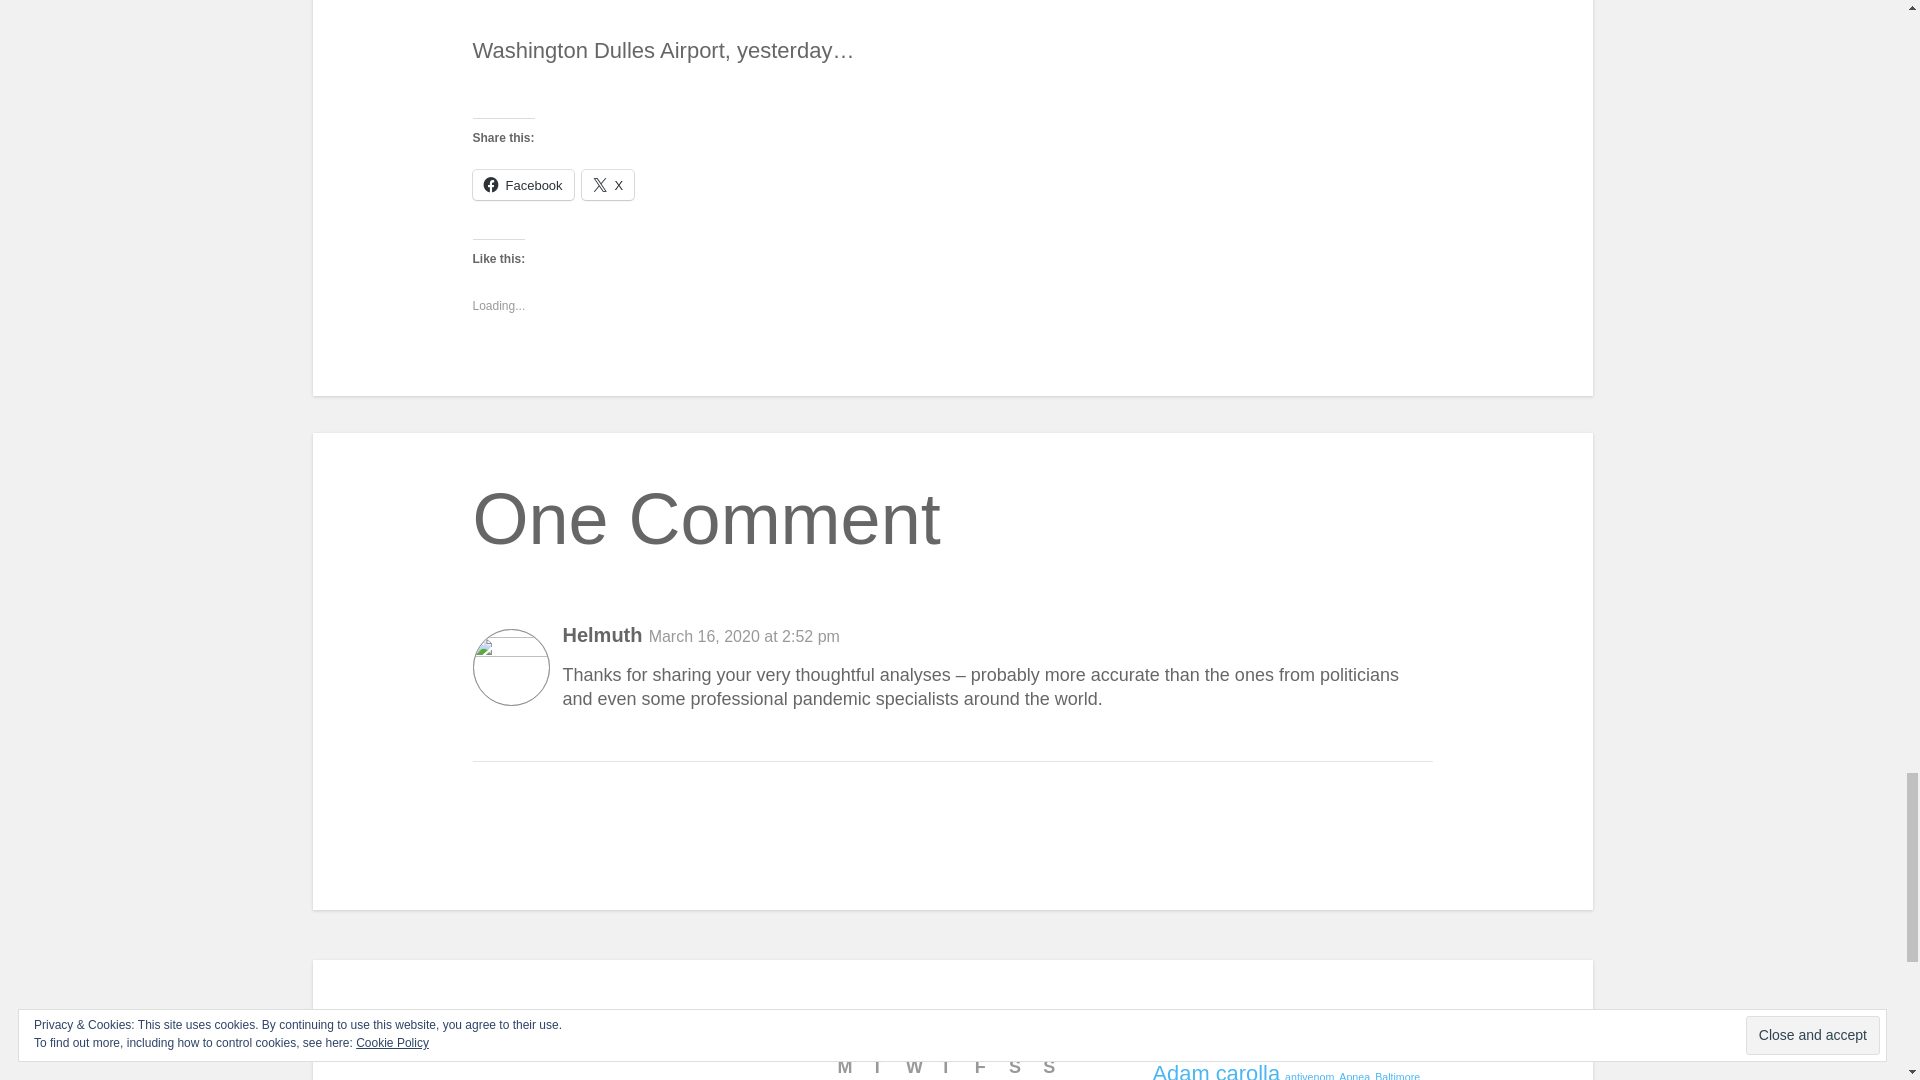  What do you see at coordinates (1397, 1076) in the screenshot?
I see `Baltimore` at bounding box center [1397, 1076].